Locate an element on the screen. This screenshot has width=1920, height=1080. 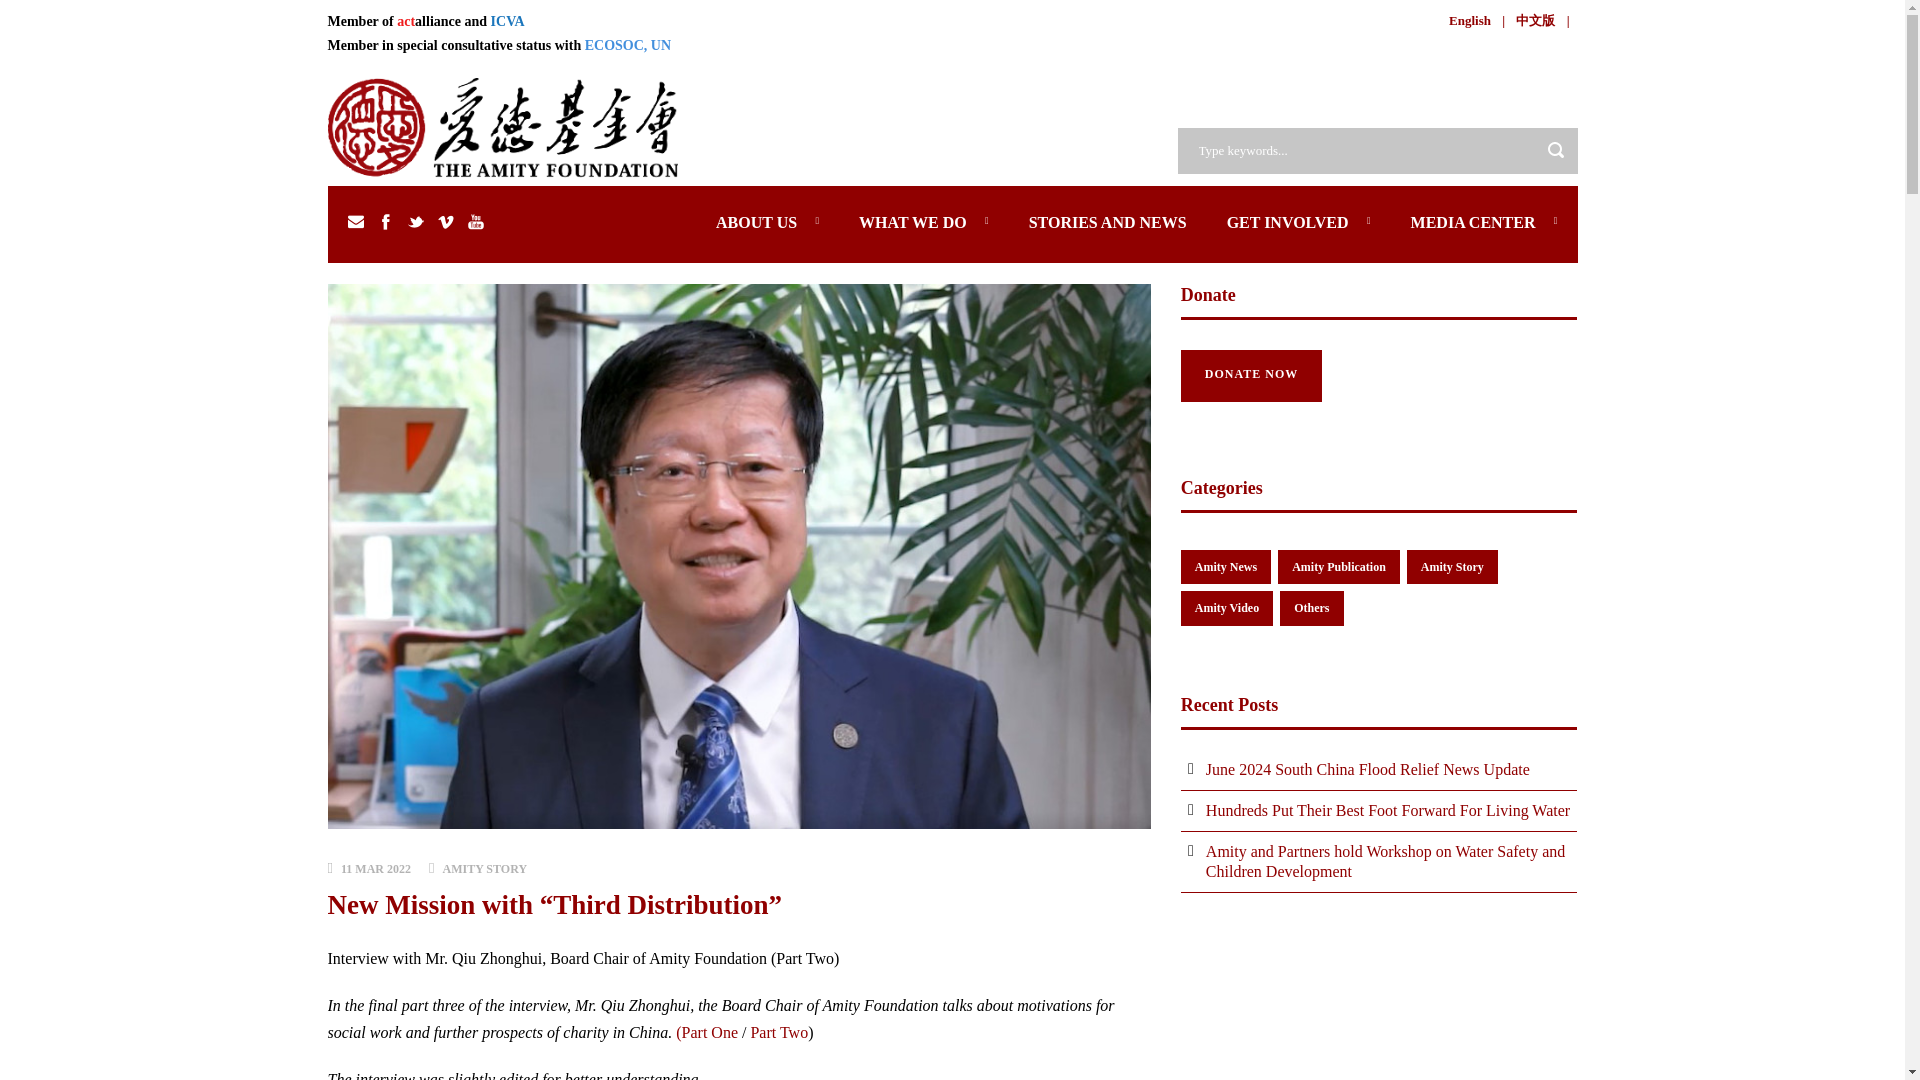
ECOSOC, UN is located at coordinates (628, 44).